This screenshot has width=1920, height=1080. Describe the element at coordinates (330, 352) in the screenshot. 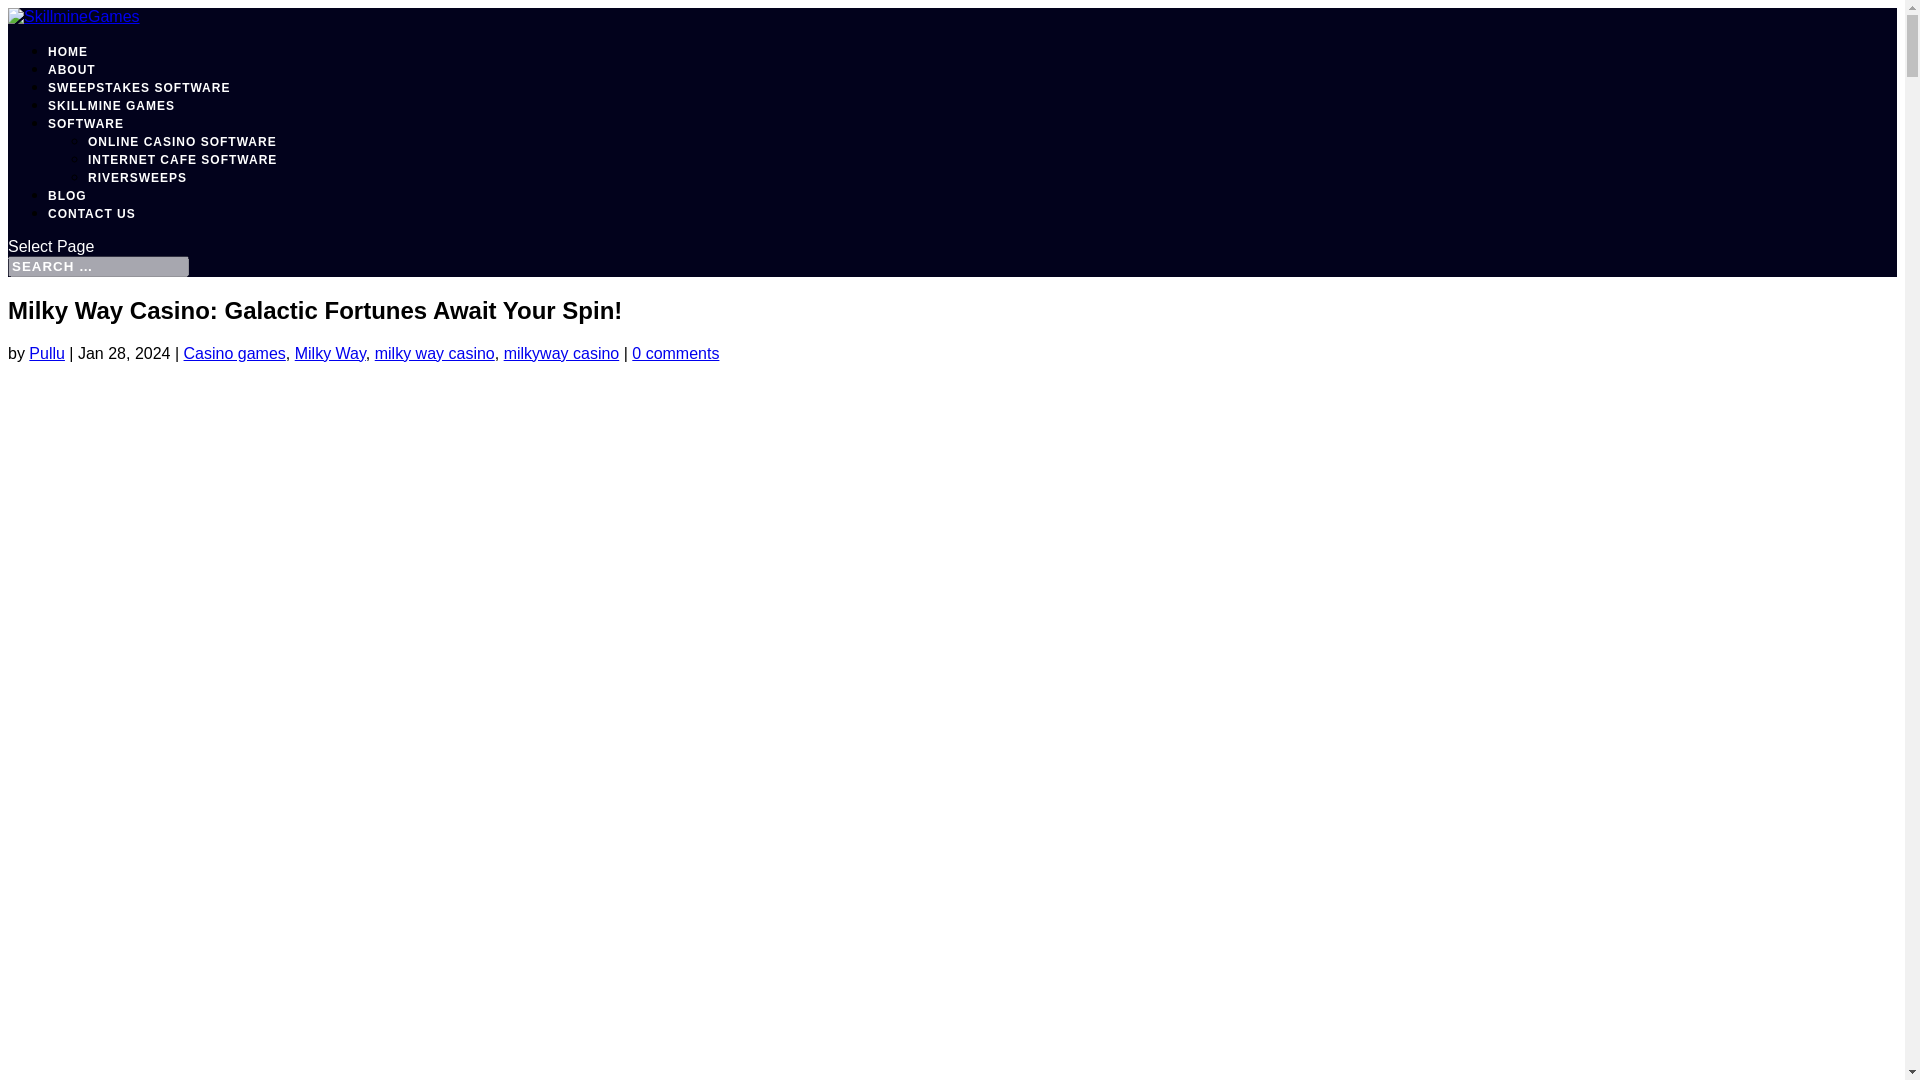

I see `Milky Way` at that location.